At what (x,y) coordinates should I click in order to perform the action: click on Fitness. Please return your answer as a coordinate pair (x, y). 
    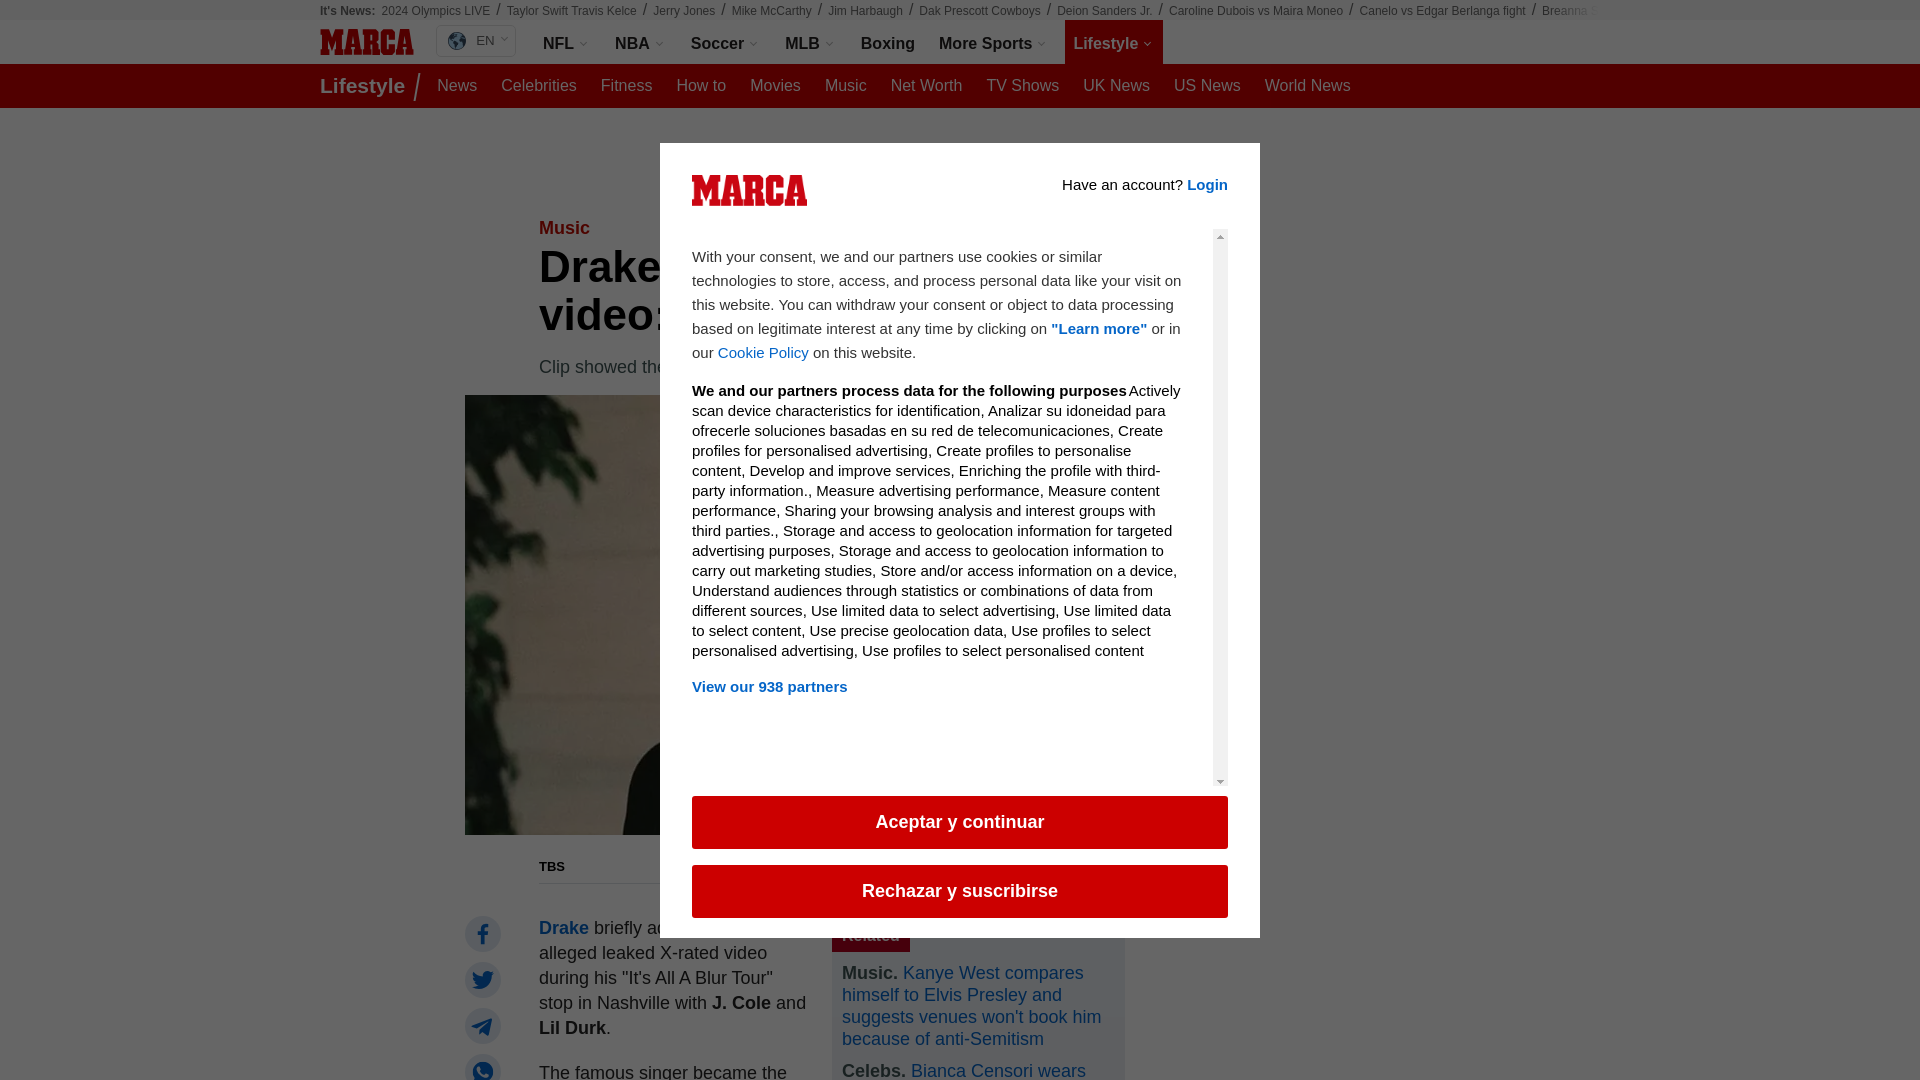
    Looking at the image, I should click on (626, 86).